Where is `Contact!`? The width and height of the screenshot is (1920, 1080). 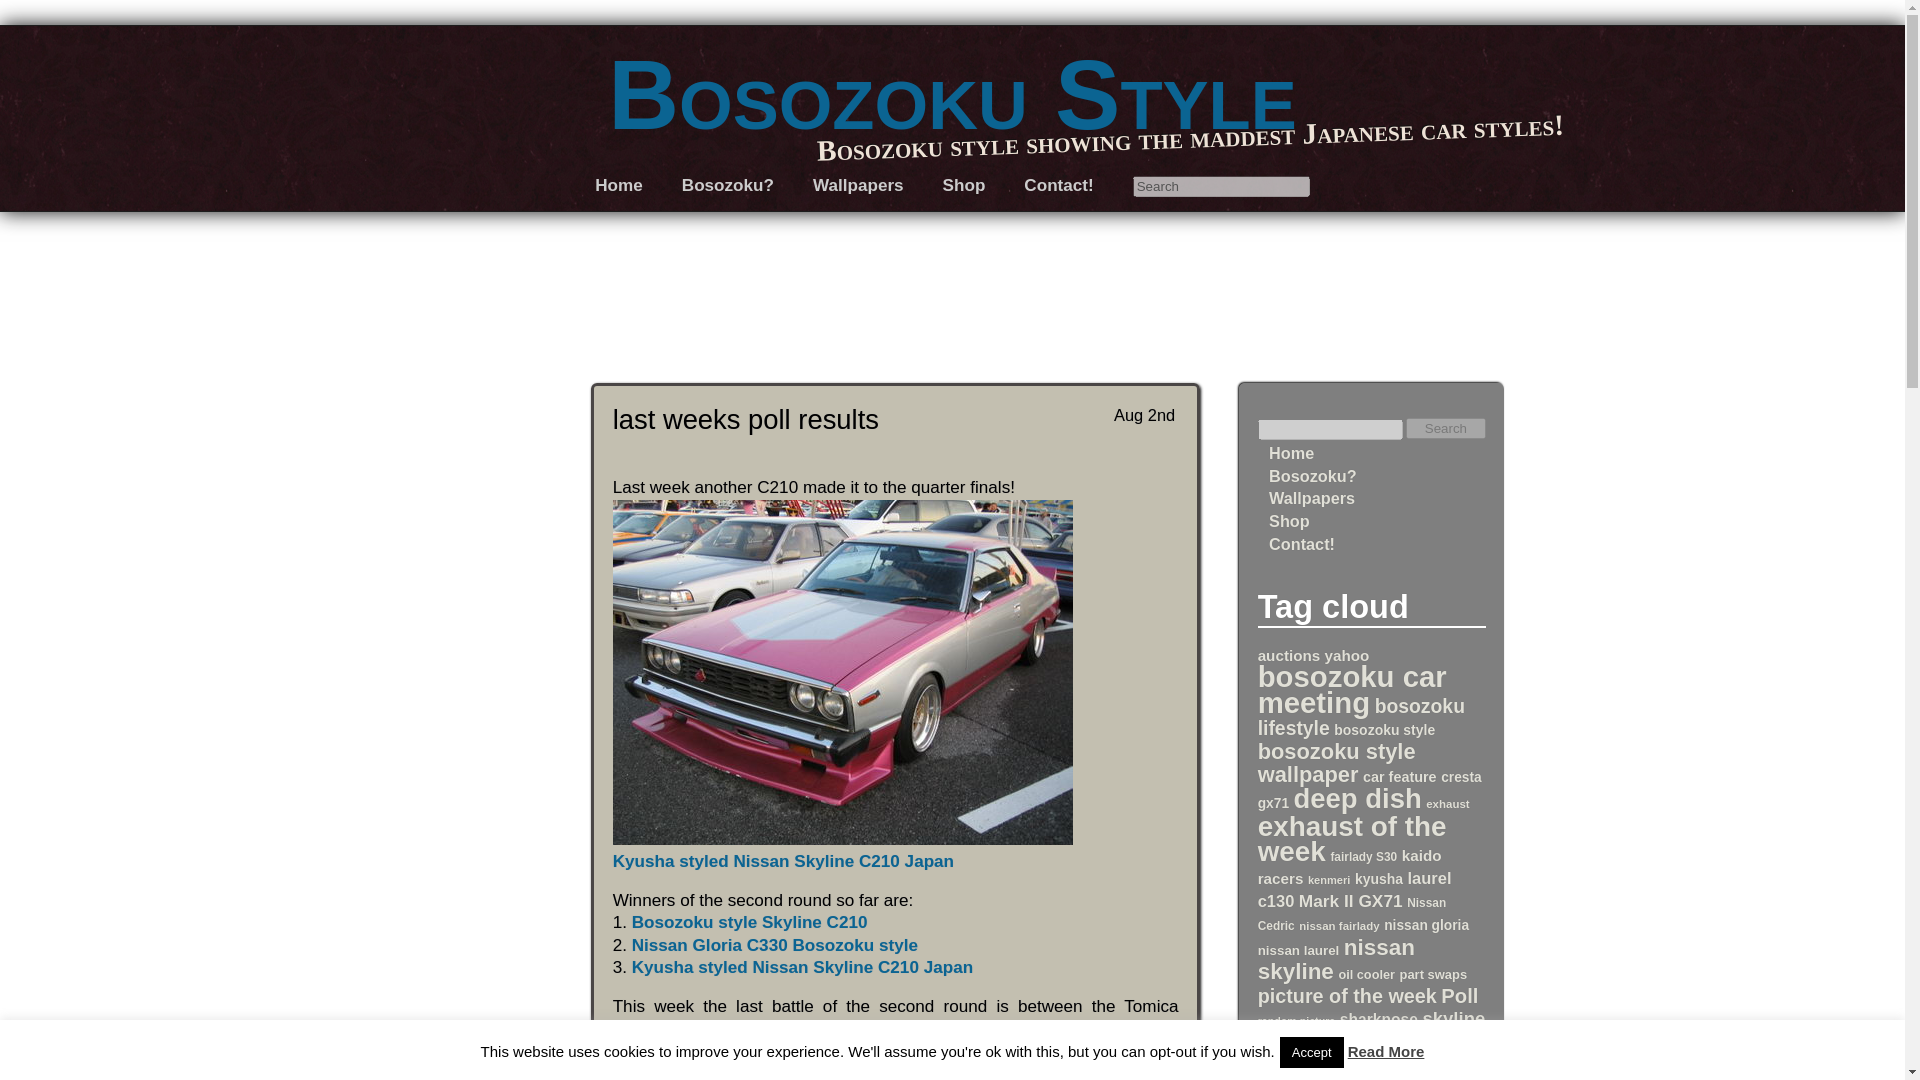 Contact! is located at coordinates (1302, 543).